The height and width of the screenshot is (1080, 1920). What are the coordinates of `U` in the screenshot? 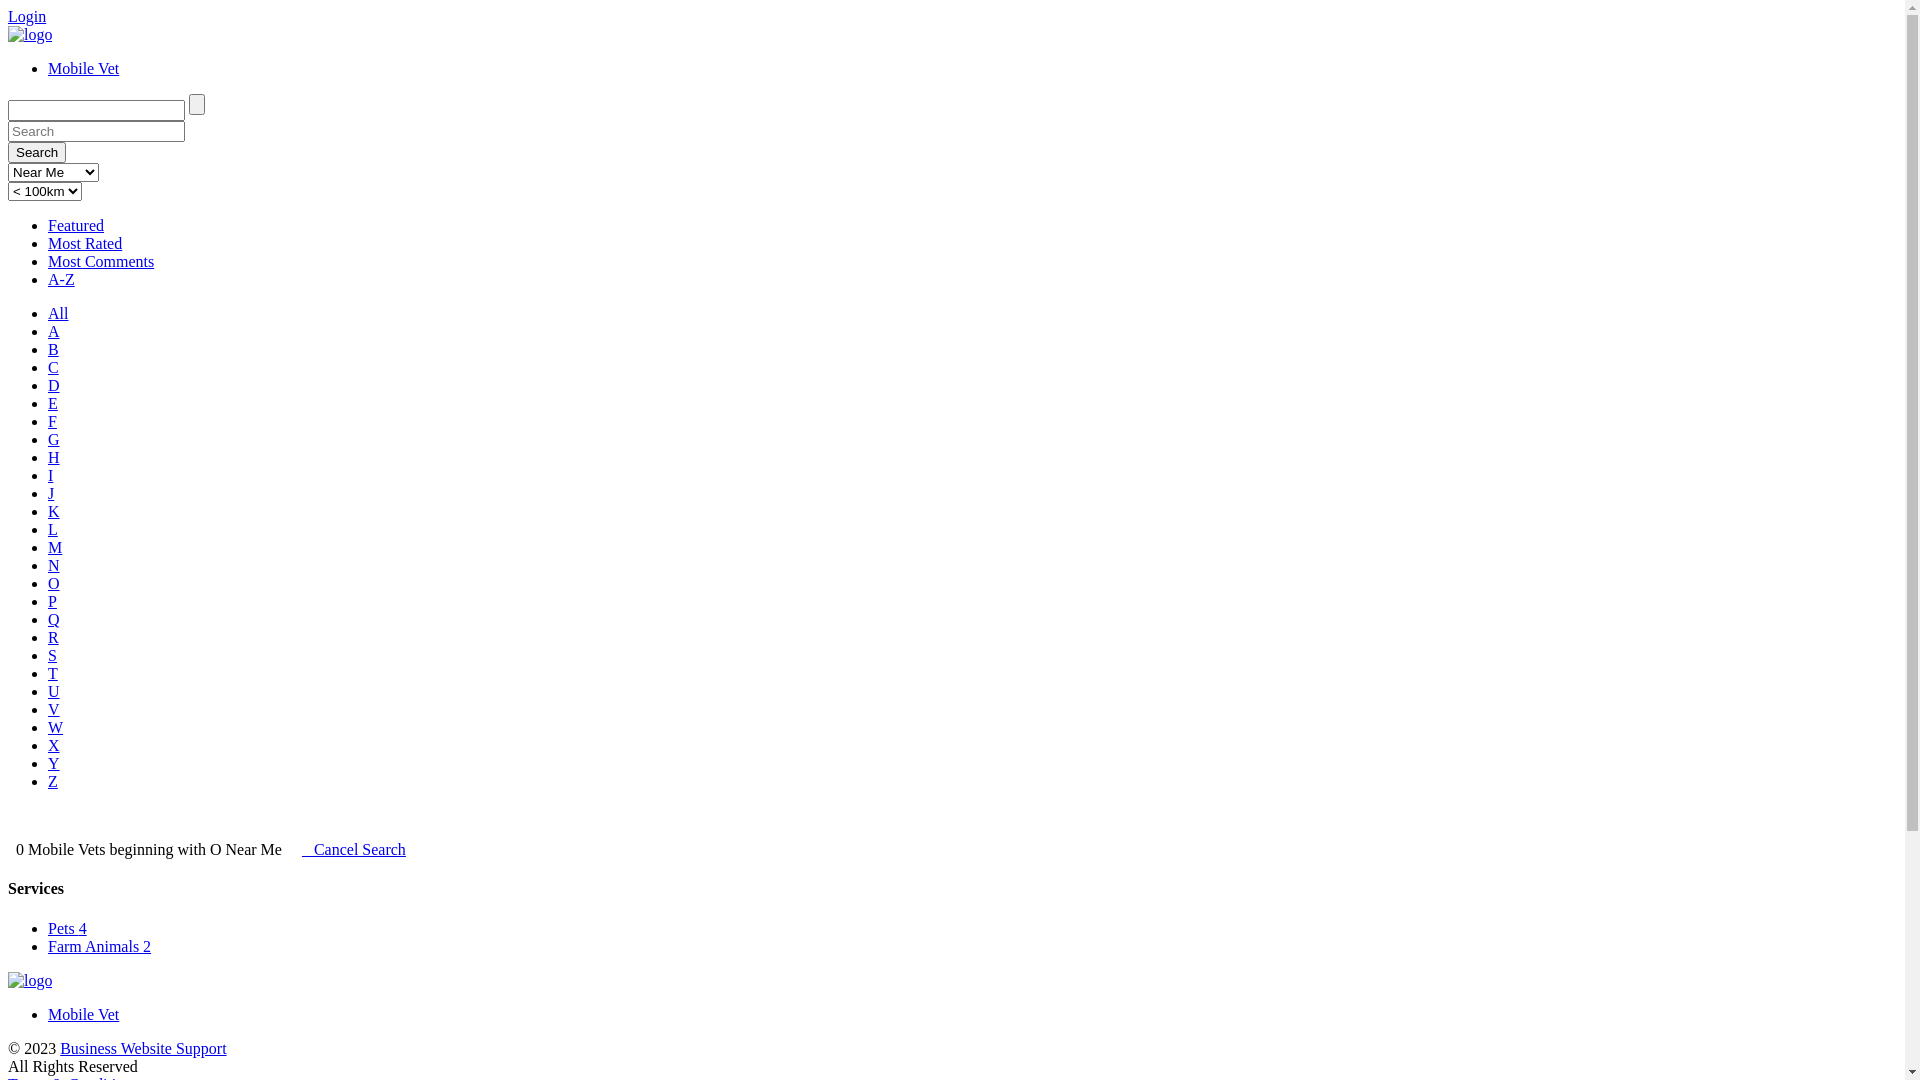 It's located at (54, 692).